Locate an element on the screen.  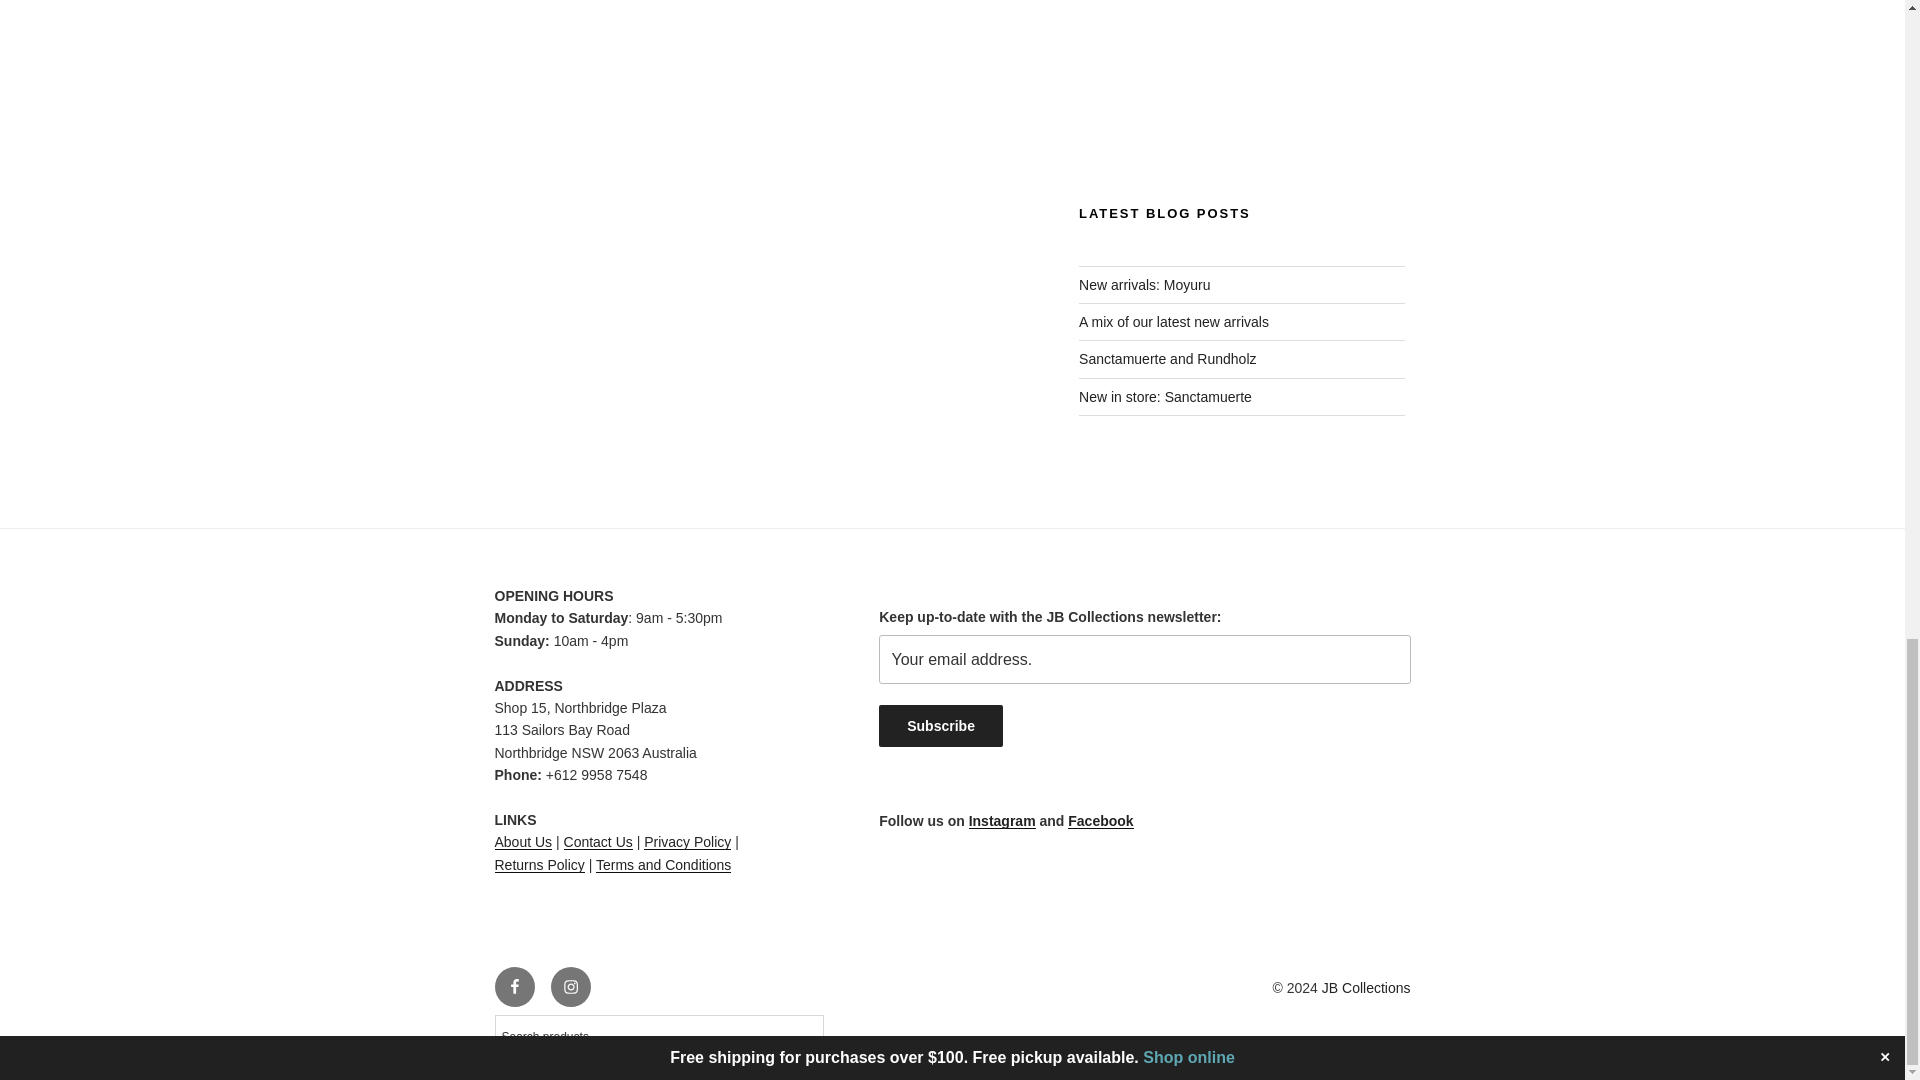
Sanctamuerte and Rundholz is located at coordinates (1167, 359).